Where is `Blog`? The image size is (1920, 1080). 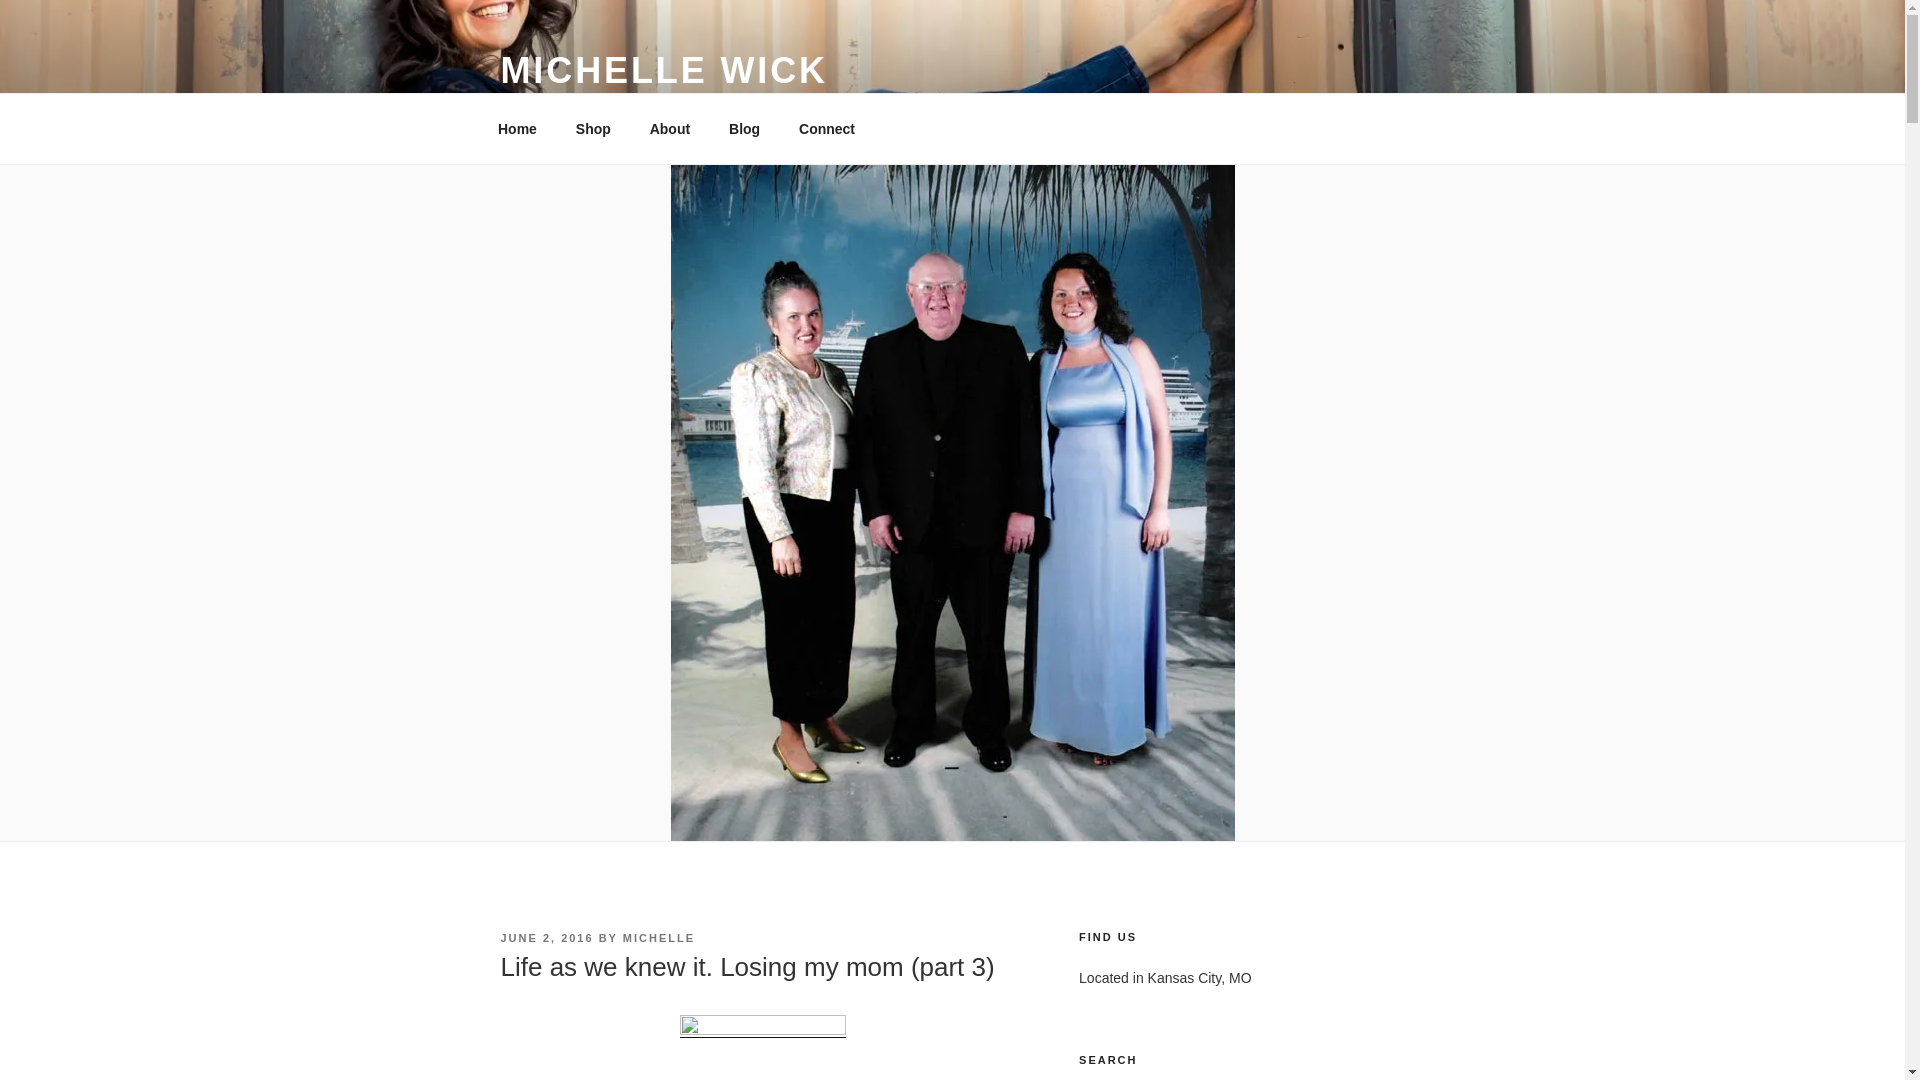 Blog is located at coordinates (744, 128).